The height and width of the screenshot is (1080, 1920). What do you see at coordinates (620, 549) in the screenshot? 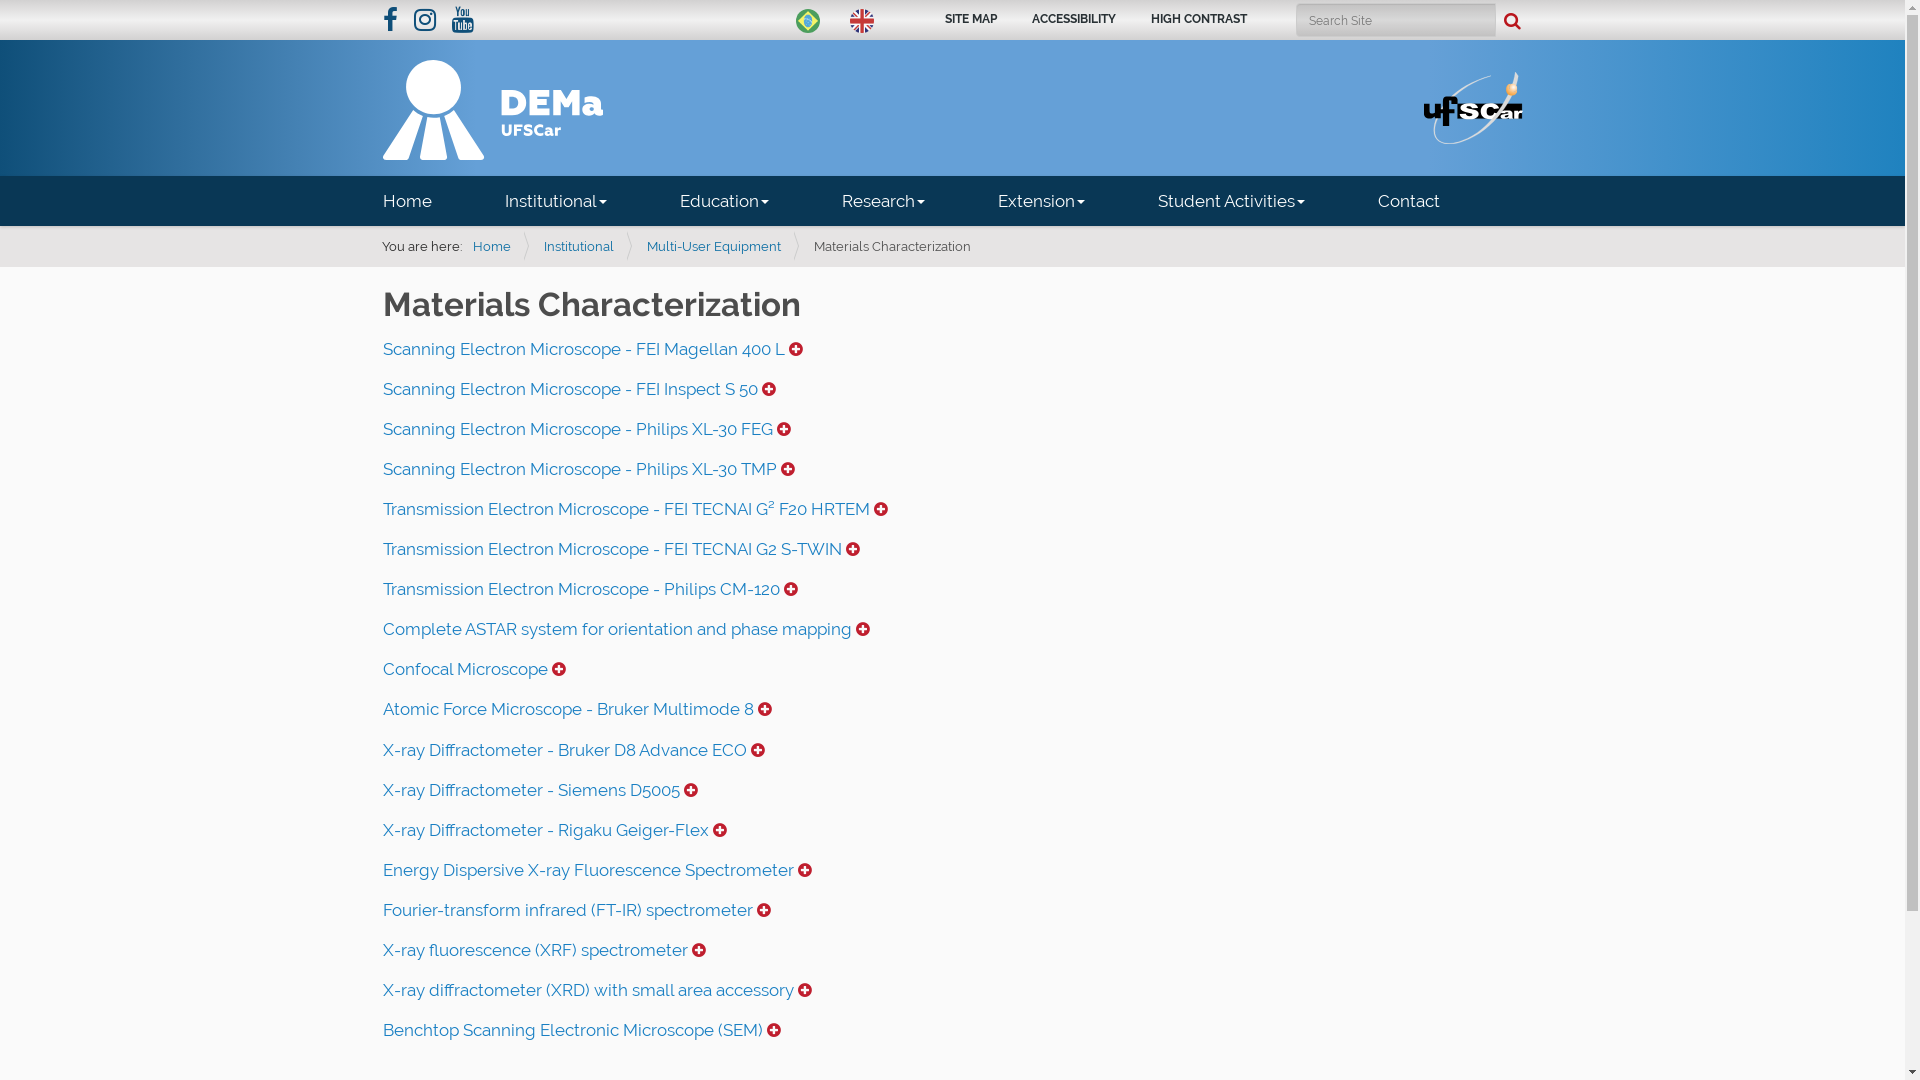
I see `Transmission Electron Microscope - FEI TECNAI G2 S-TWIN` at bounding box center [620, 549].